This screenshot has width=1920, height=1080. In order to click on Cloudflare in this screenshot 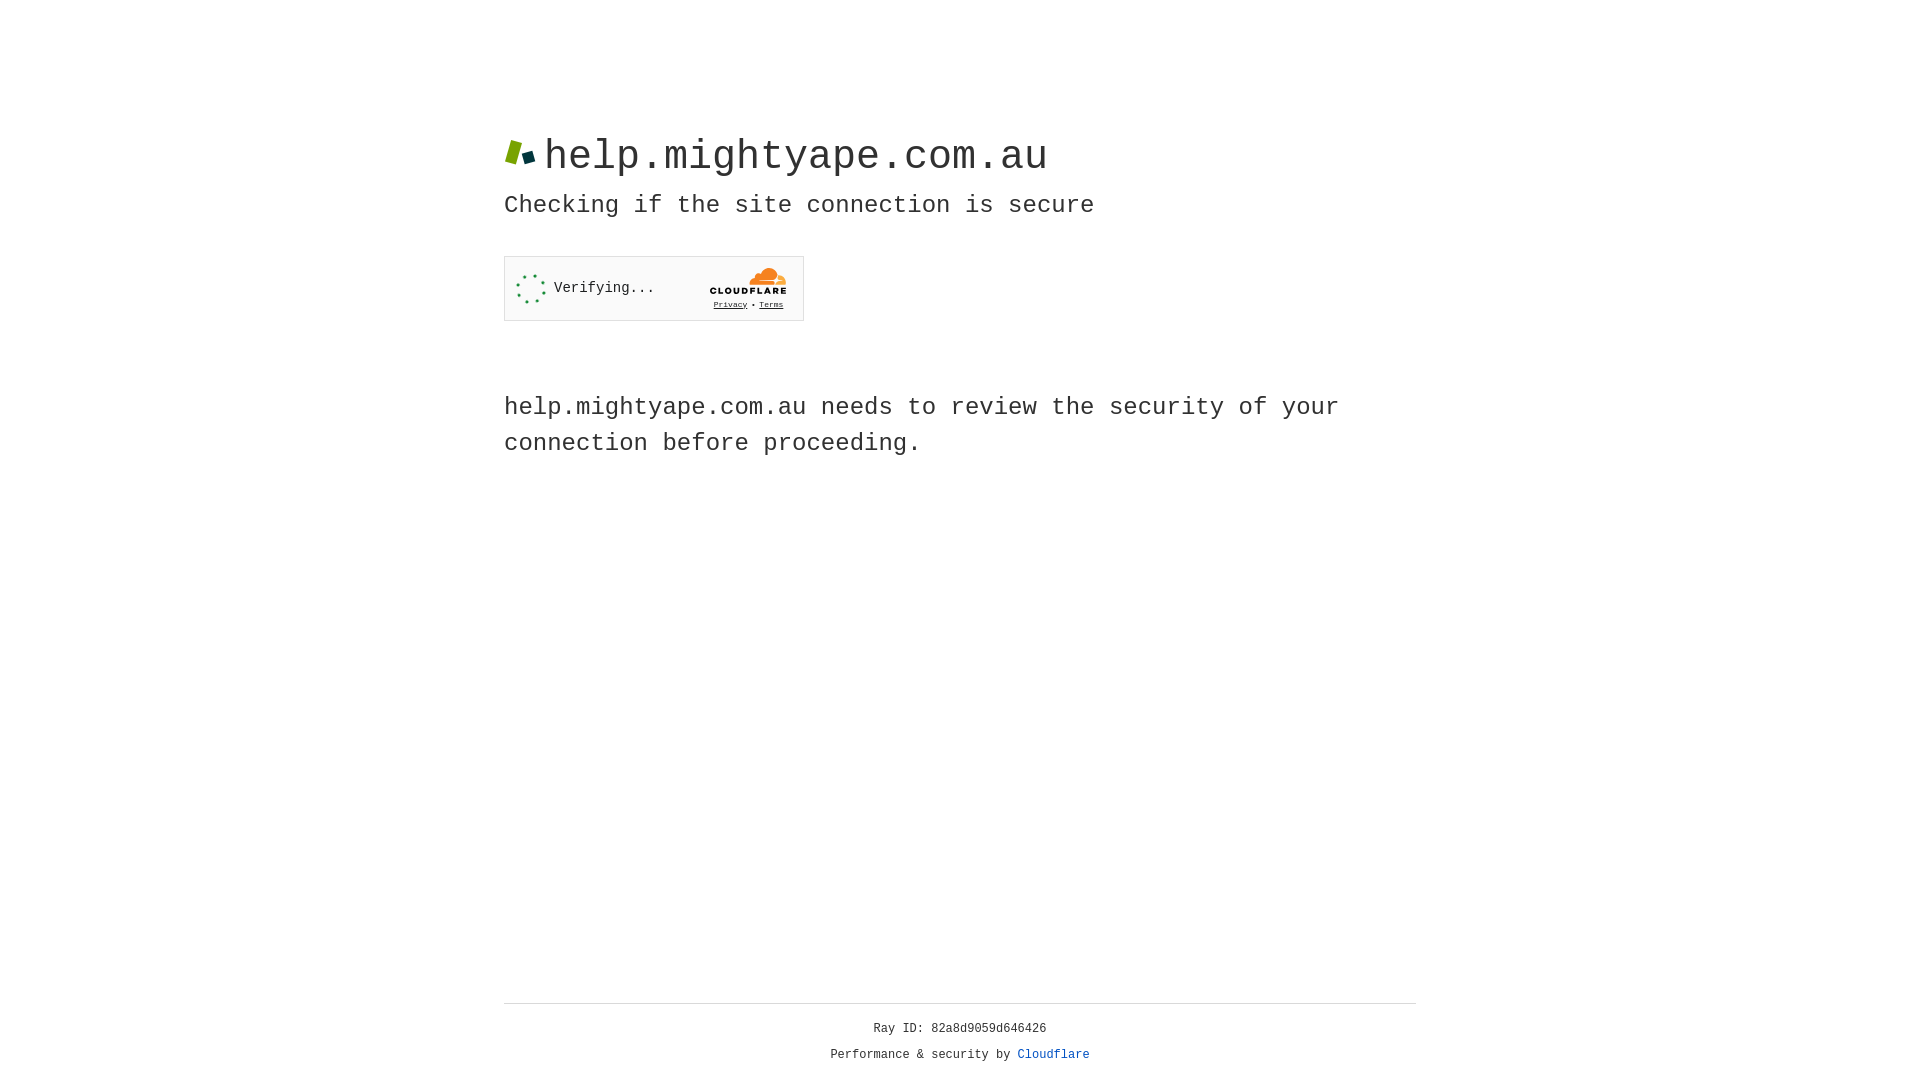, I will do `click(1054, 1055)`.